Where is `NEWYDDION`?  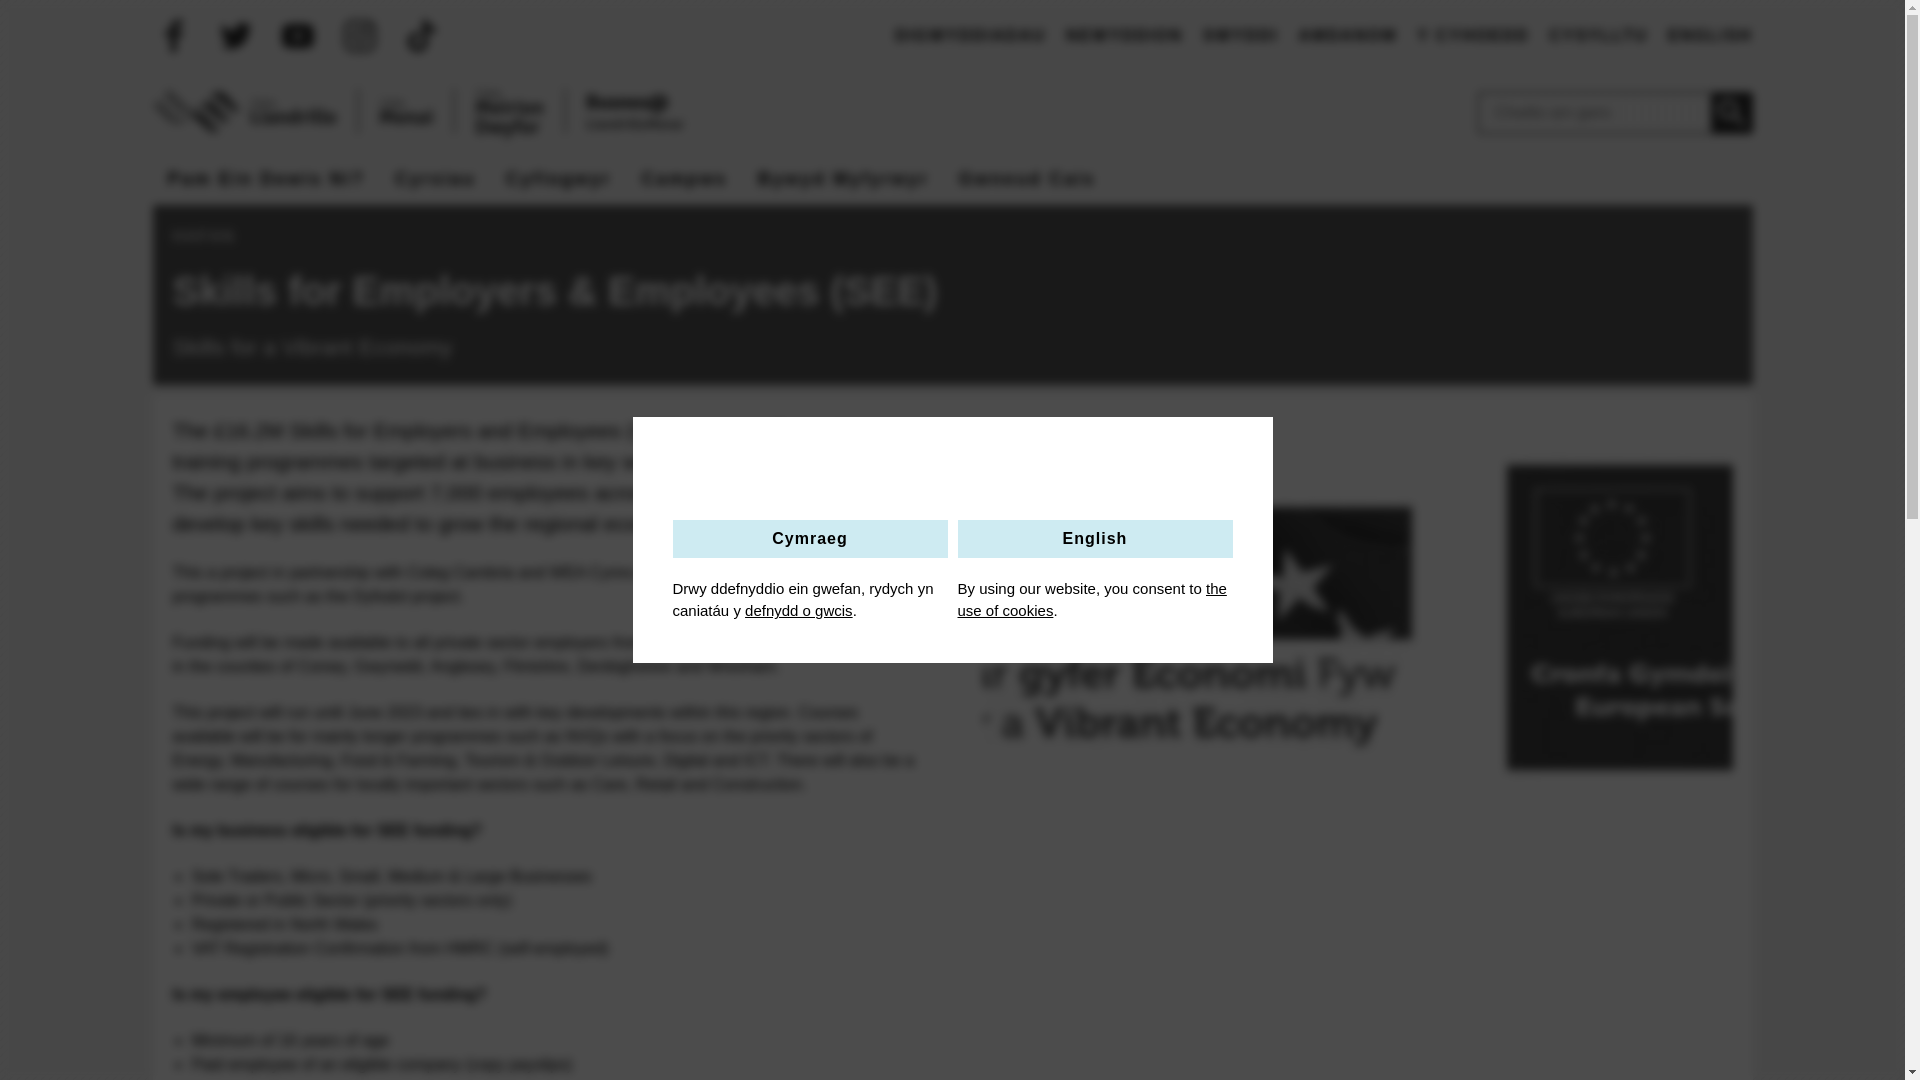
NEWYDDION is located at coordinates (1124, 36).